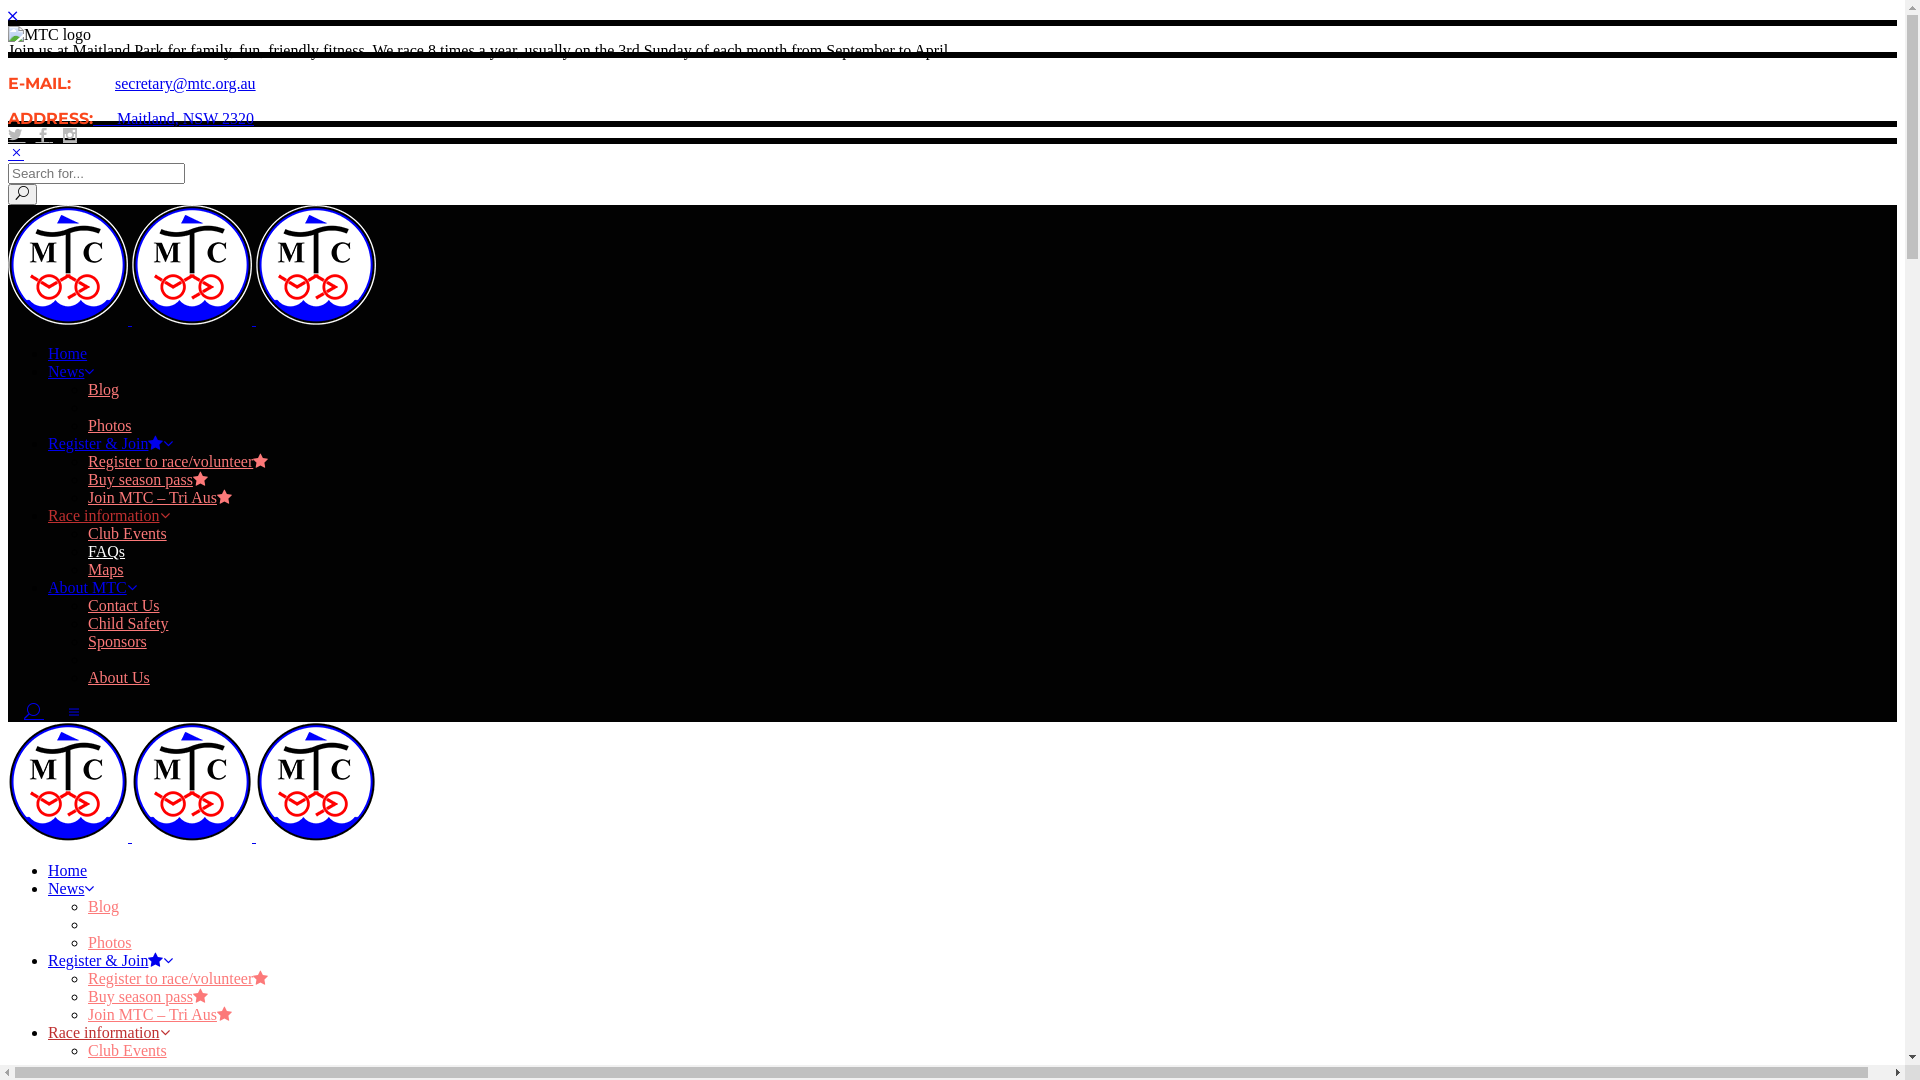 This screenshot has width=1920, height=1080. What do you see at coordinates (148, 996) in the screenshot?
I see `Buy season pass` at bounding box center [148, 996].